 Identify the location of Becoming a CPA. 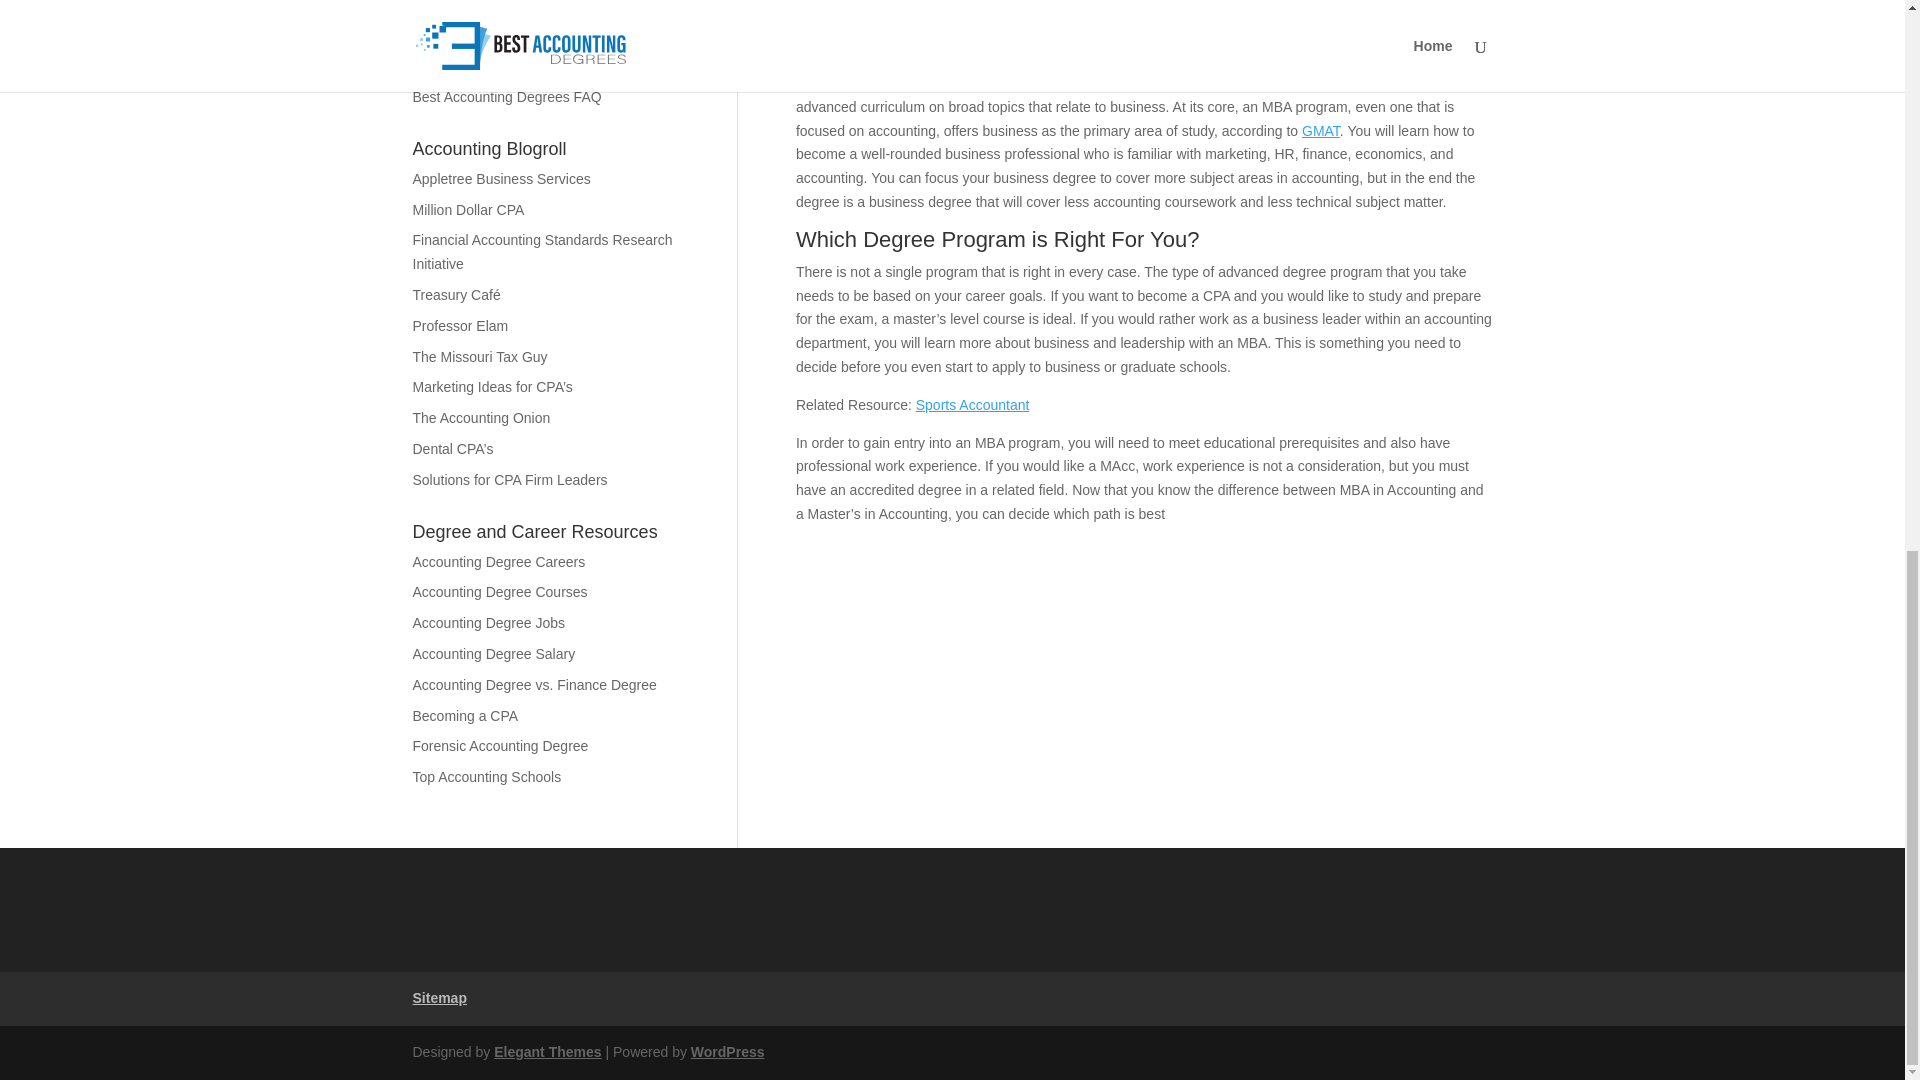
(465, 714).